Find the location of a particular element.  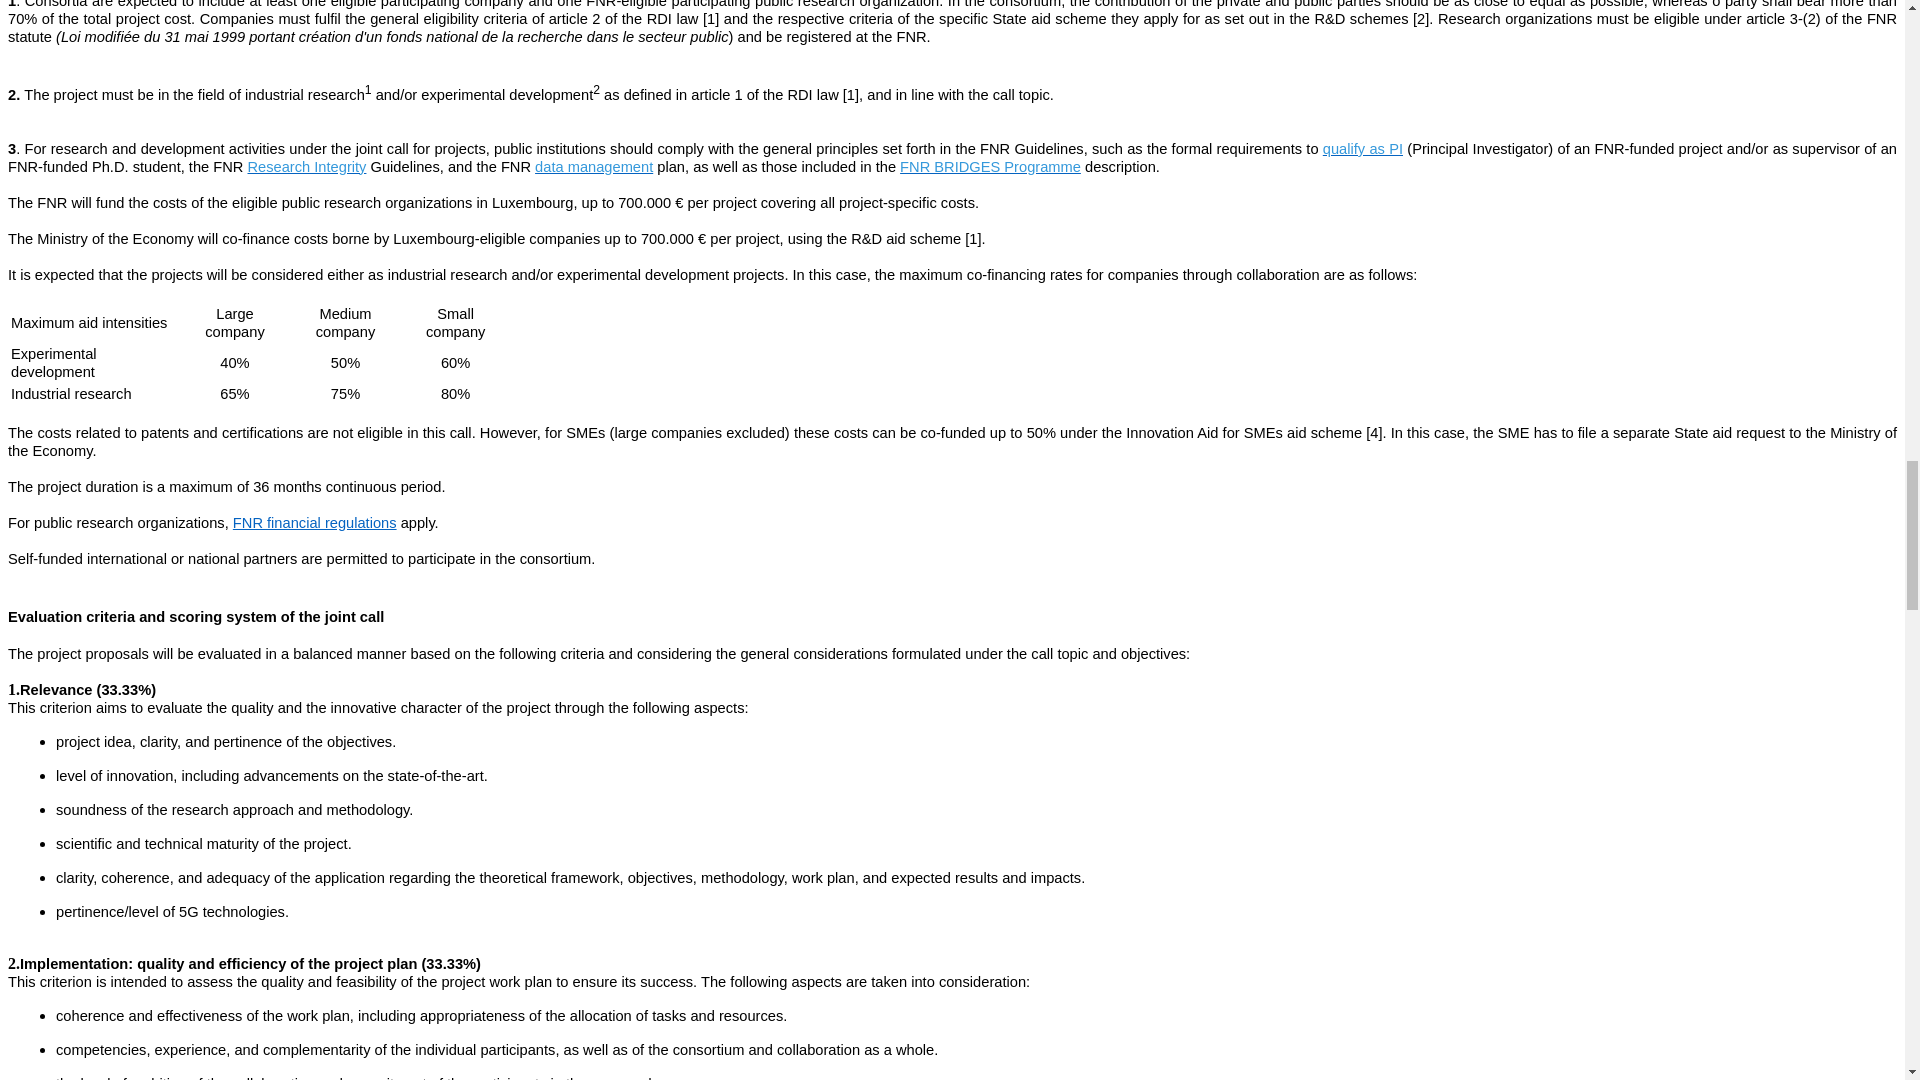

qualify as PI is located at coordinates (1362, 148).